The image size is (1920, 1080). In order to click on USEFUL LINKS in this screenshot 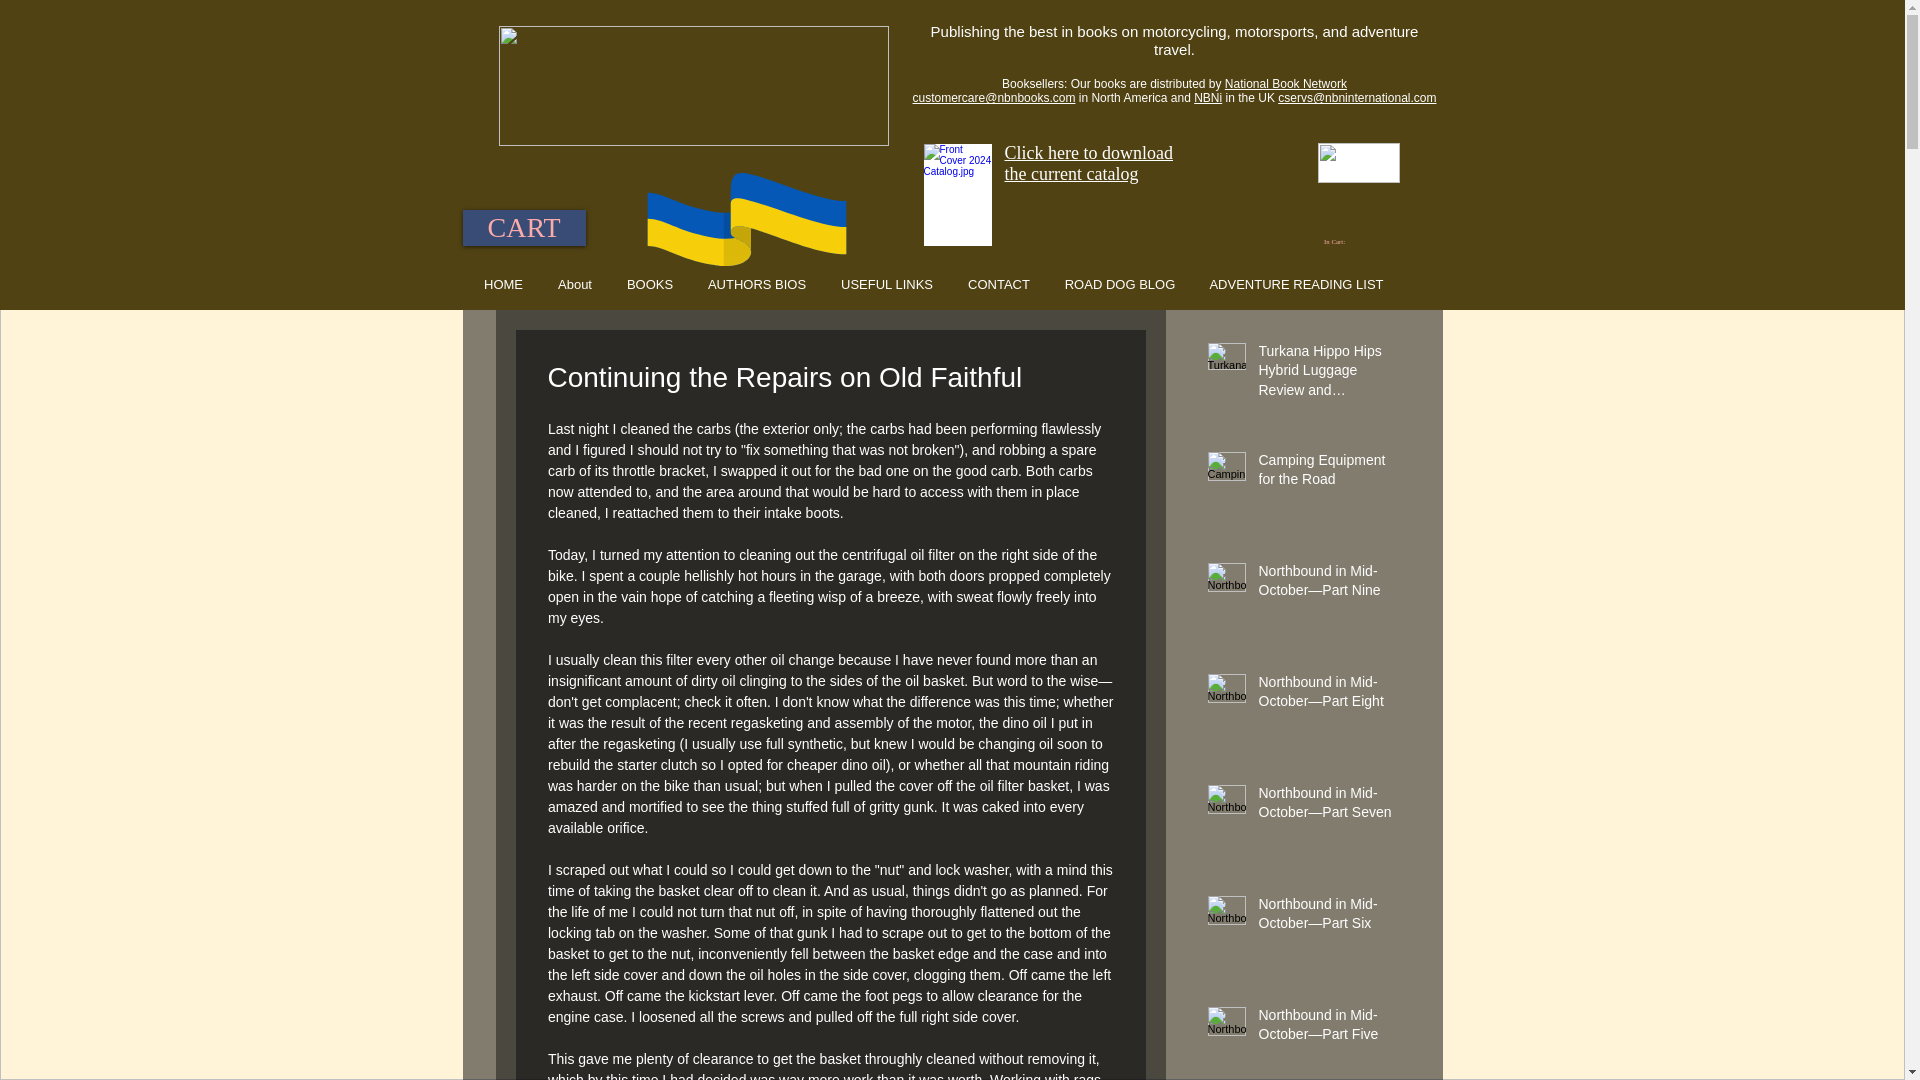, I will do `click(886, 284)`.